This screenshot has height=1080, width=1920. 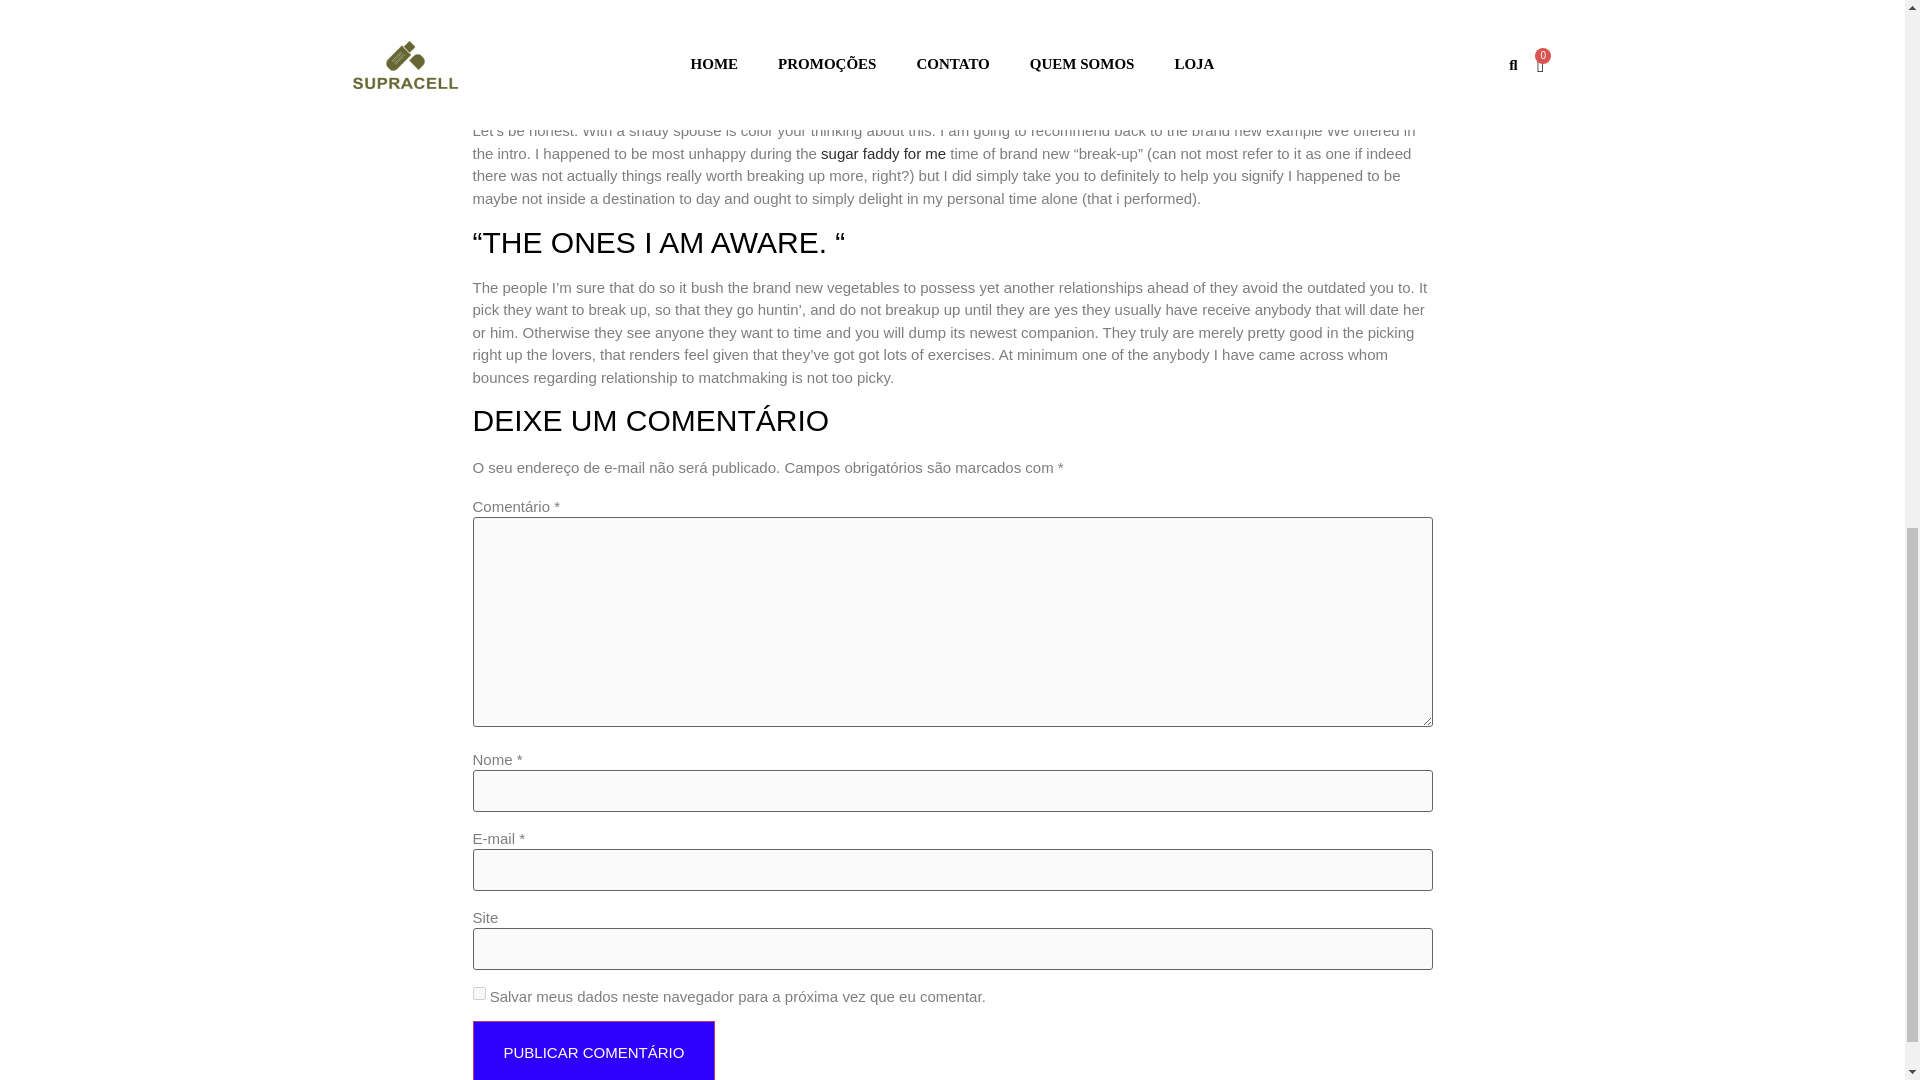 I want to click on yes, so click(x=478, y=994).